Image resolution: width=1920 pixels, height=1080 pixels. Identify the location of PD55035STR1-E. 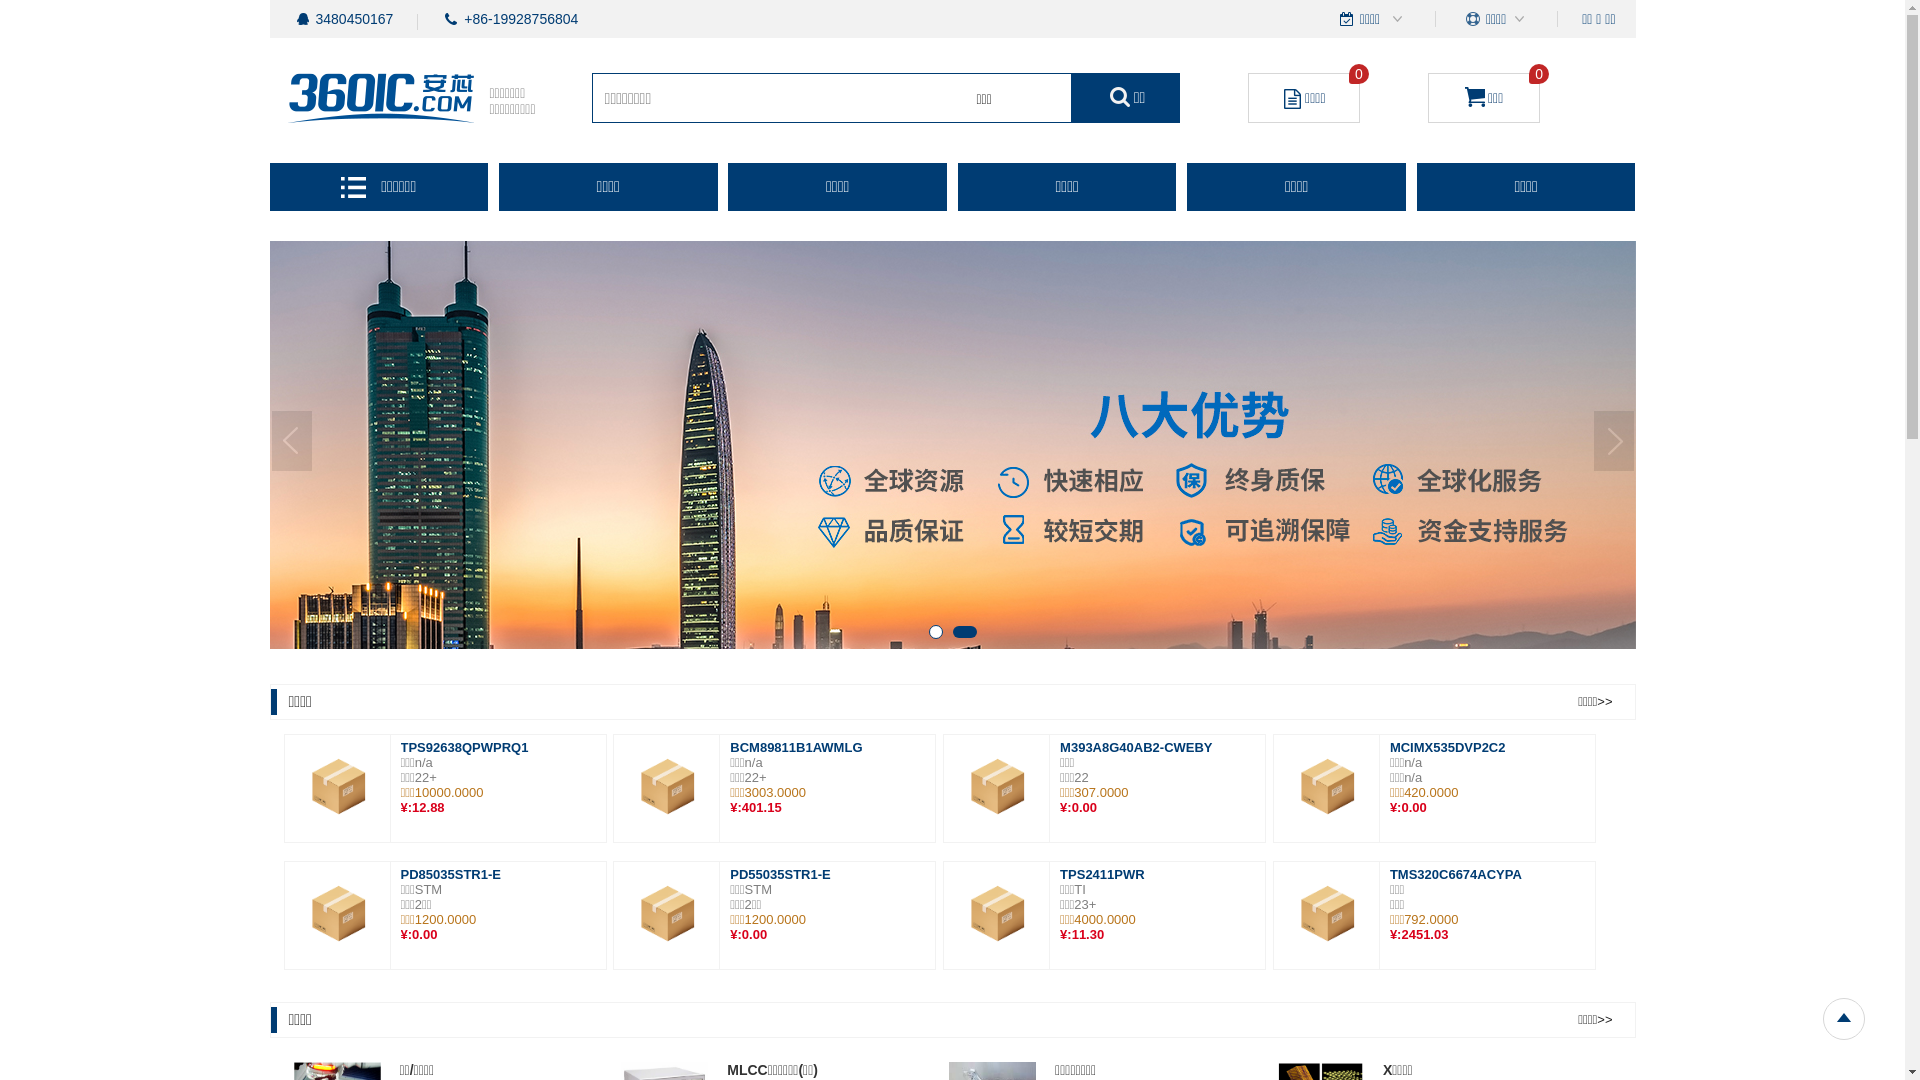
(780, 874).